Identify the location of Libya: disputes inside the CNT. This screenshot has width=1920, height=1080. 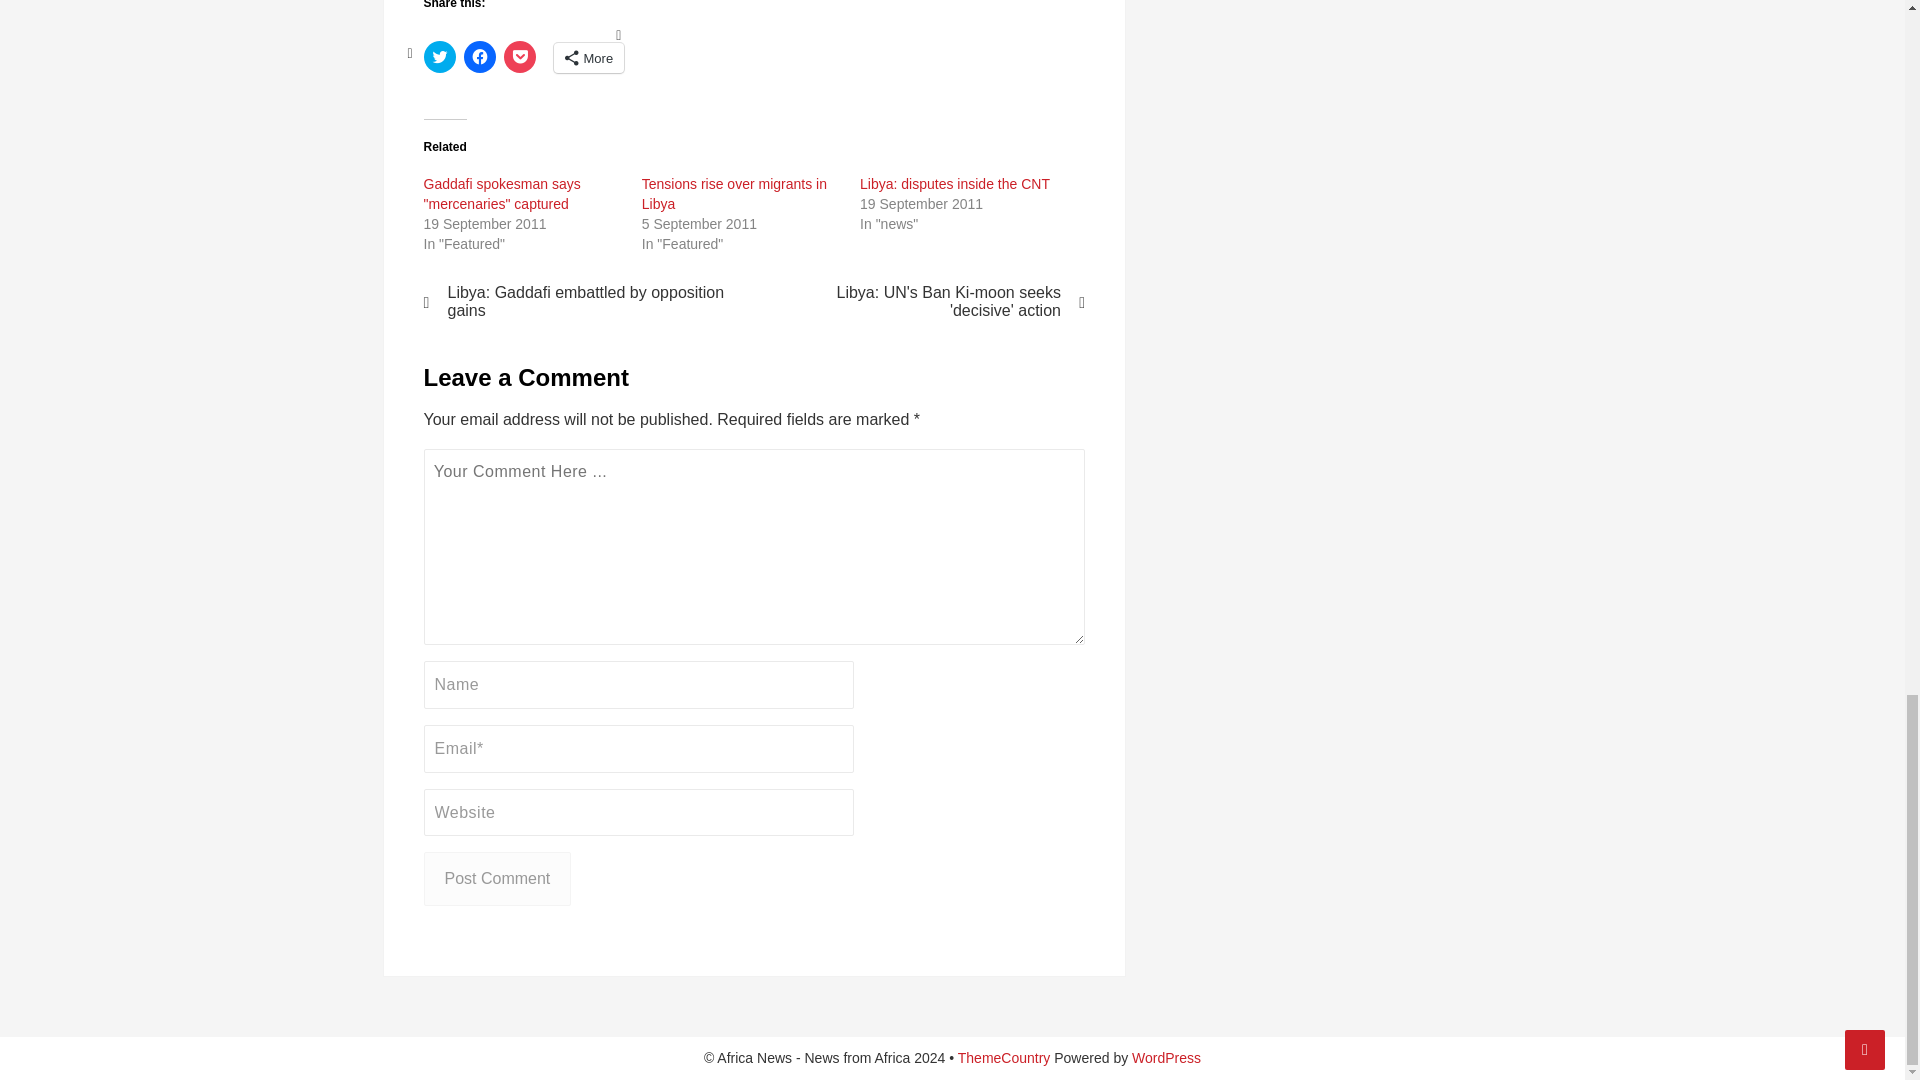
(955, 184).